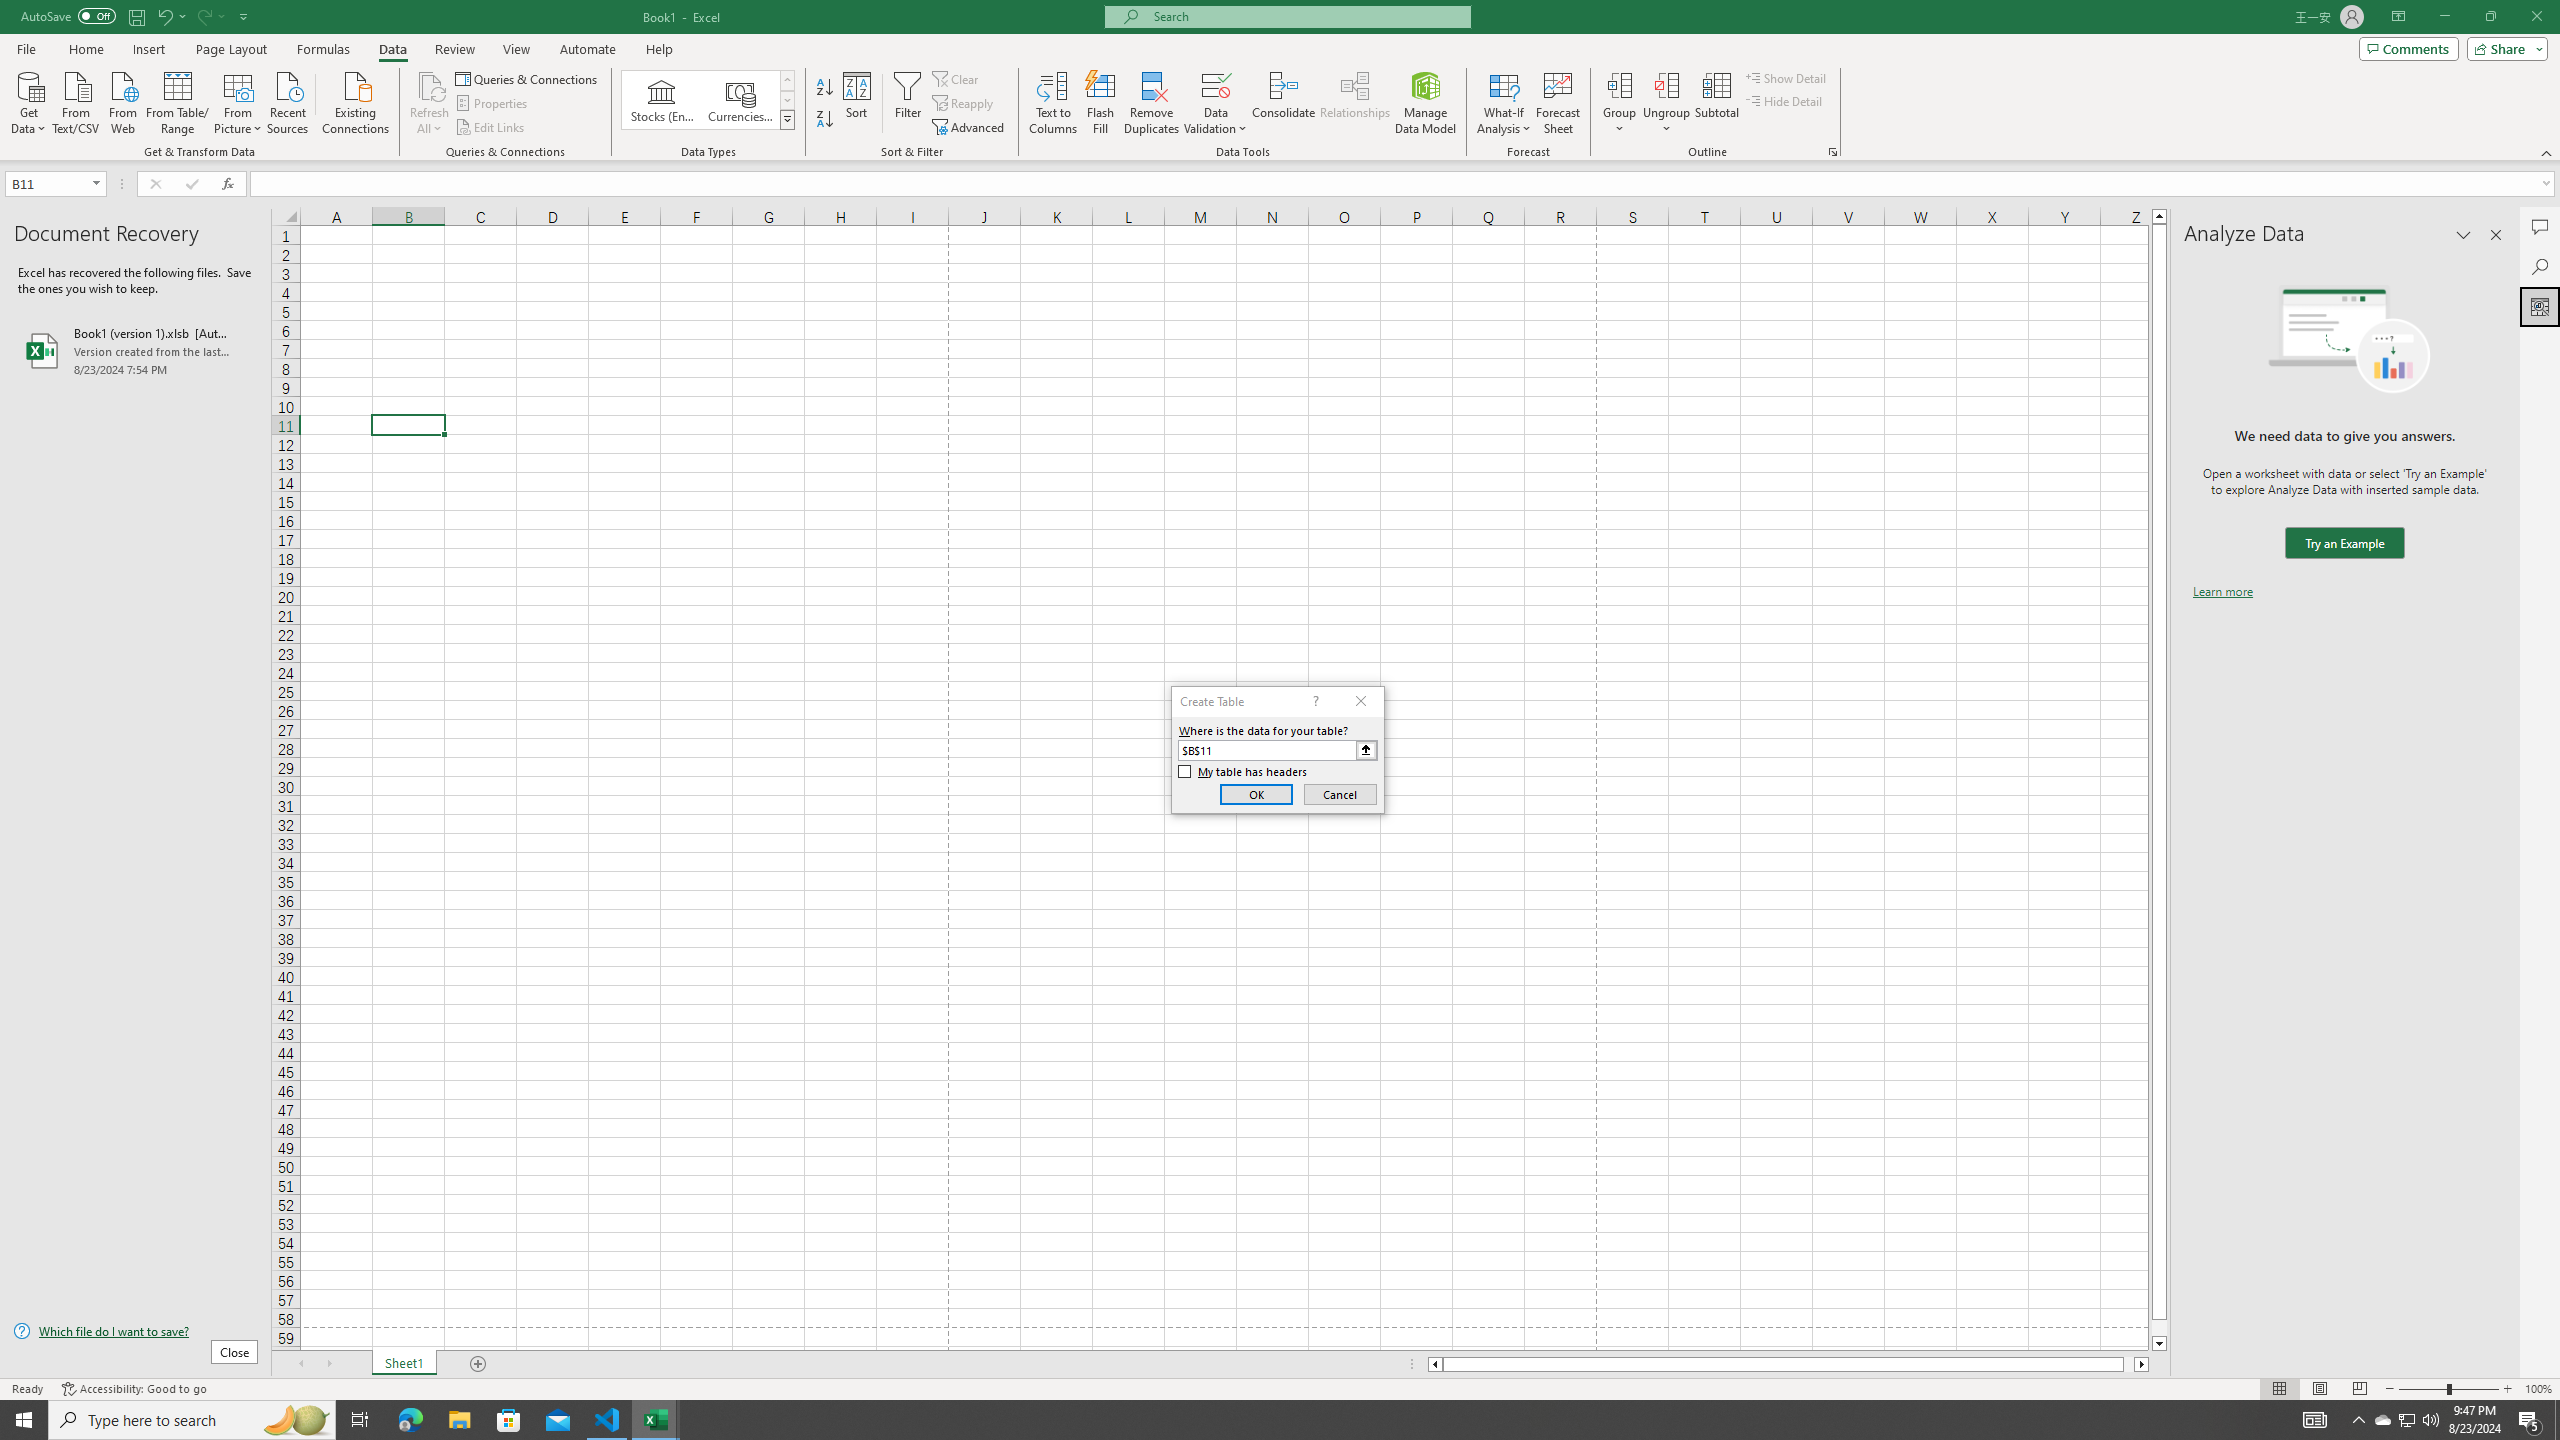  I want to click on Filter, so click(907, 103).